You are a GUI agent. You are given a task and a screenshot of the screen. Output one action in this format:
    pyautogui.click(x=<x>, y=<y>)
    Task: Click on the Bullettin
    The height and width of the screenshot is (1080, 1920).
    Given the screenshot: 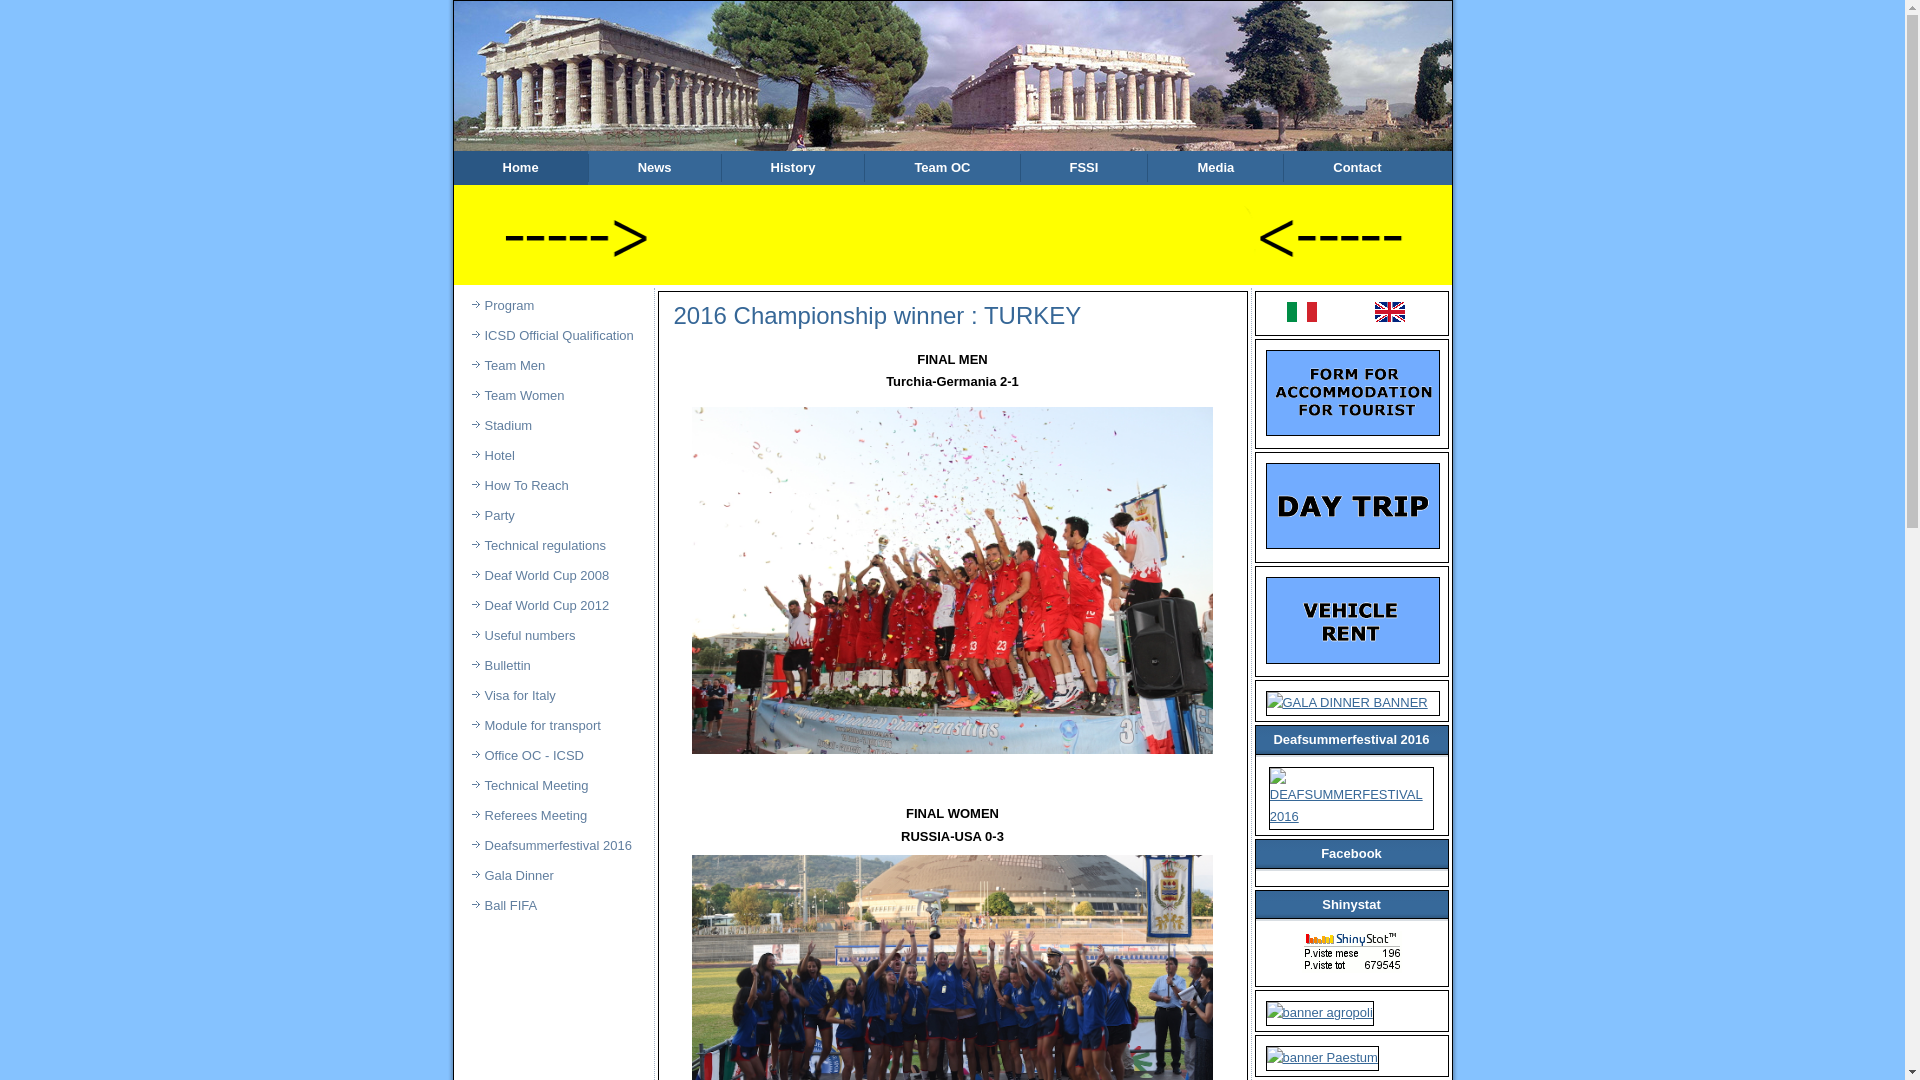 What is the action you would take?
    pyautogui.click(x=553, y=666)
    